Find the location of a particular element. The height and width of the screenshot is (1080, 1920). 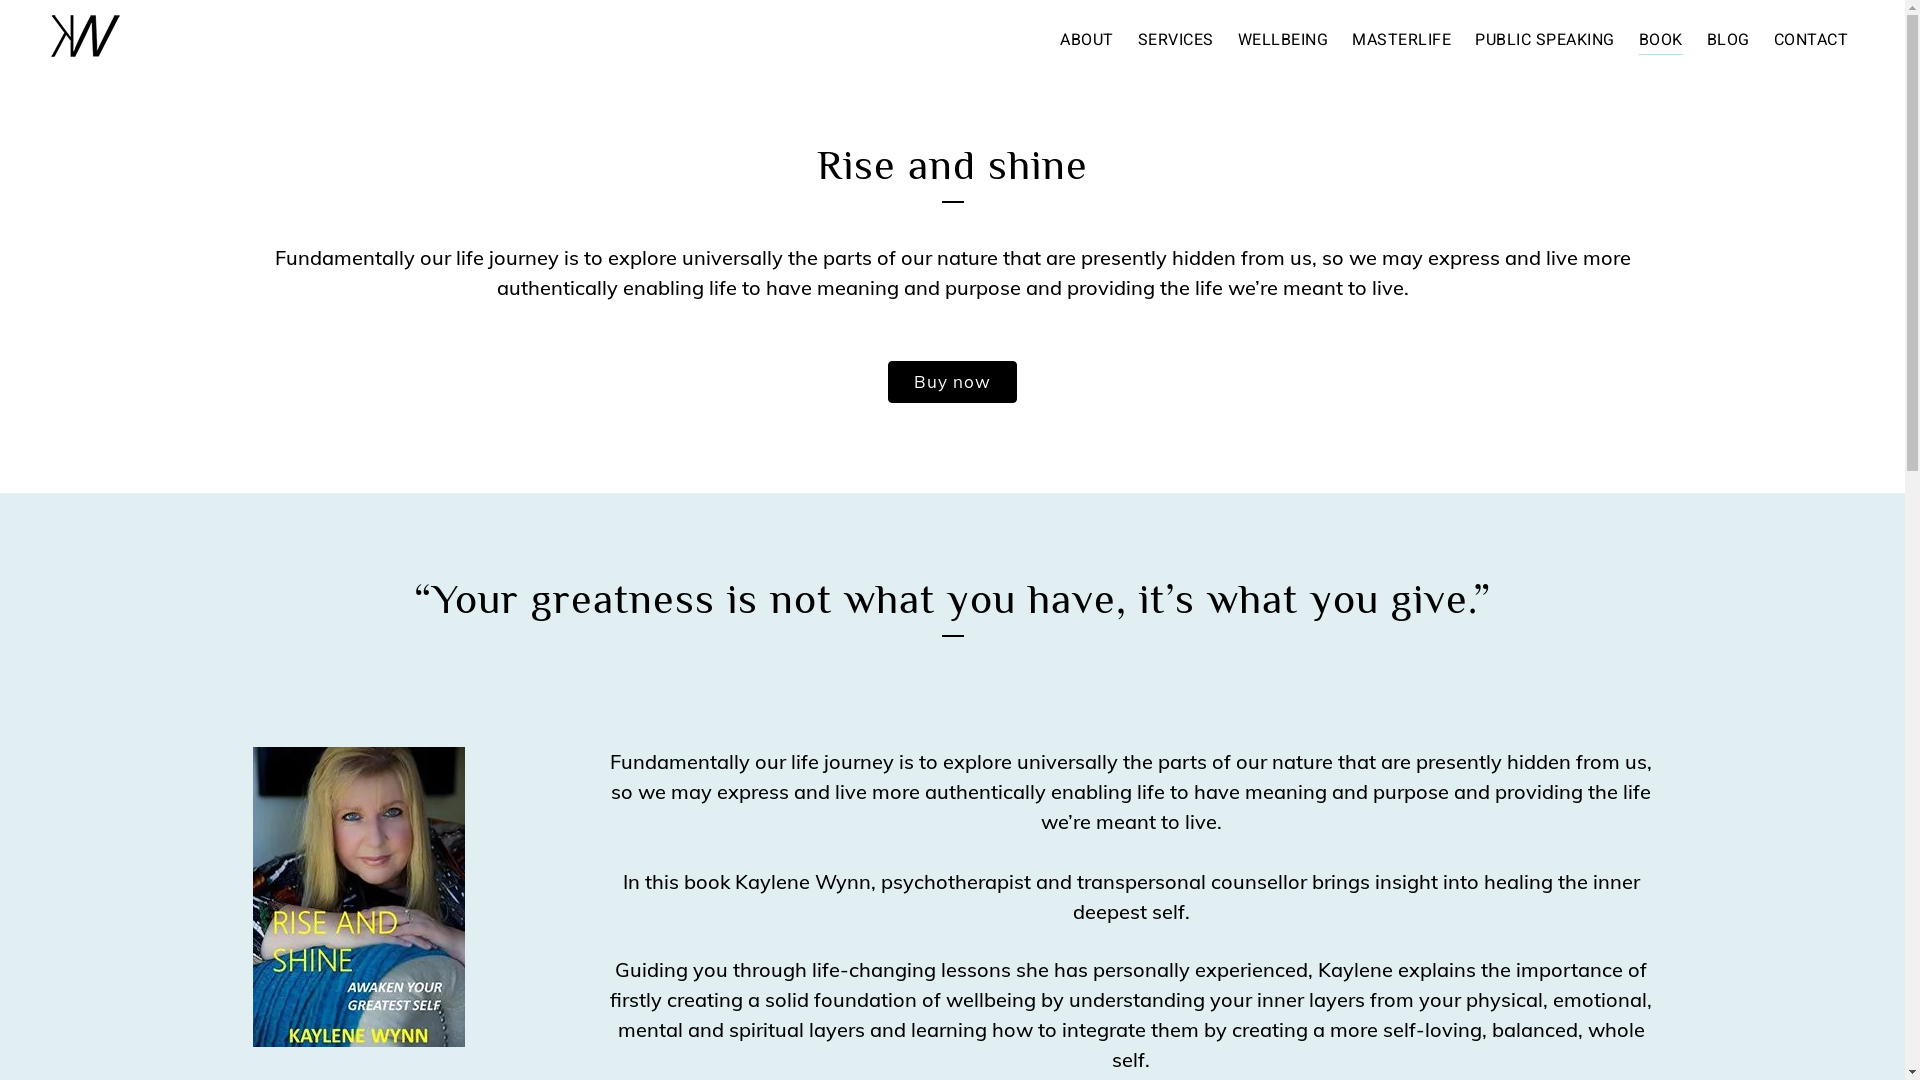

PUBLIC SPEAKING is located at coordinates (1545, 40).